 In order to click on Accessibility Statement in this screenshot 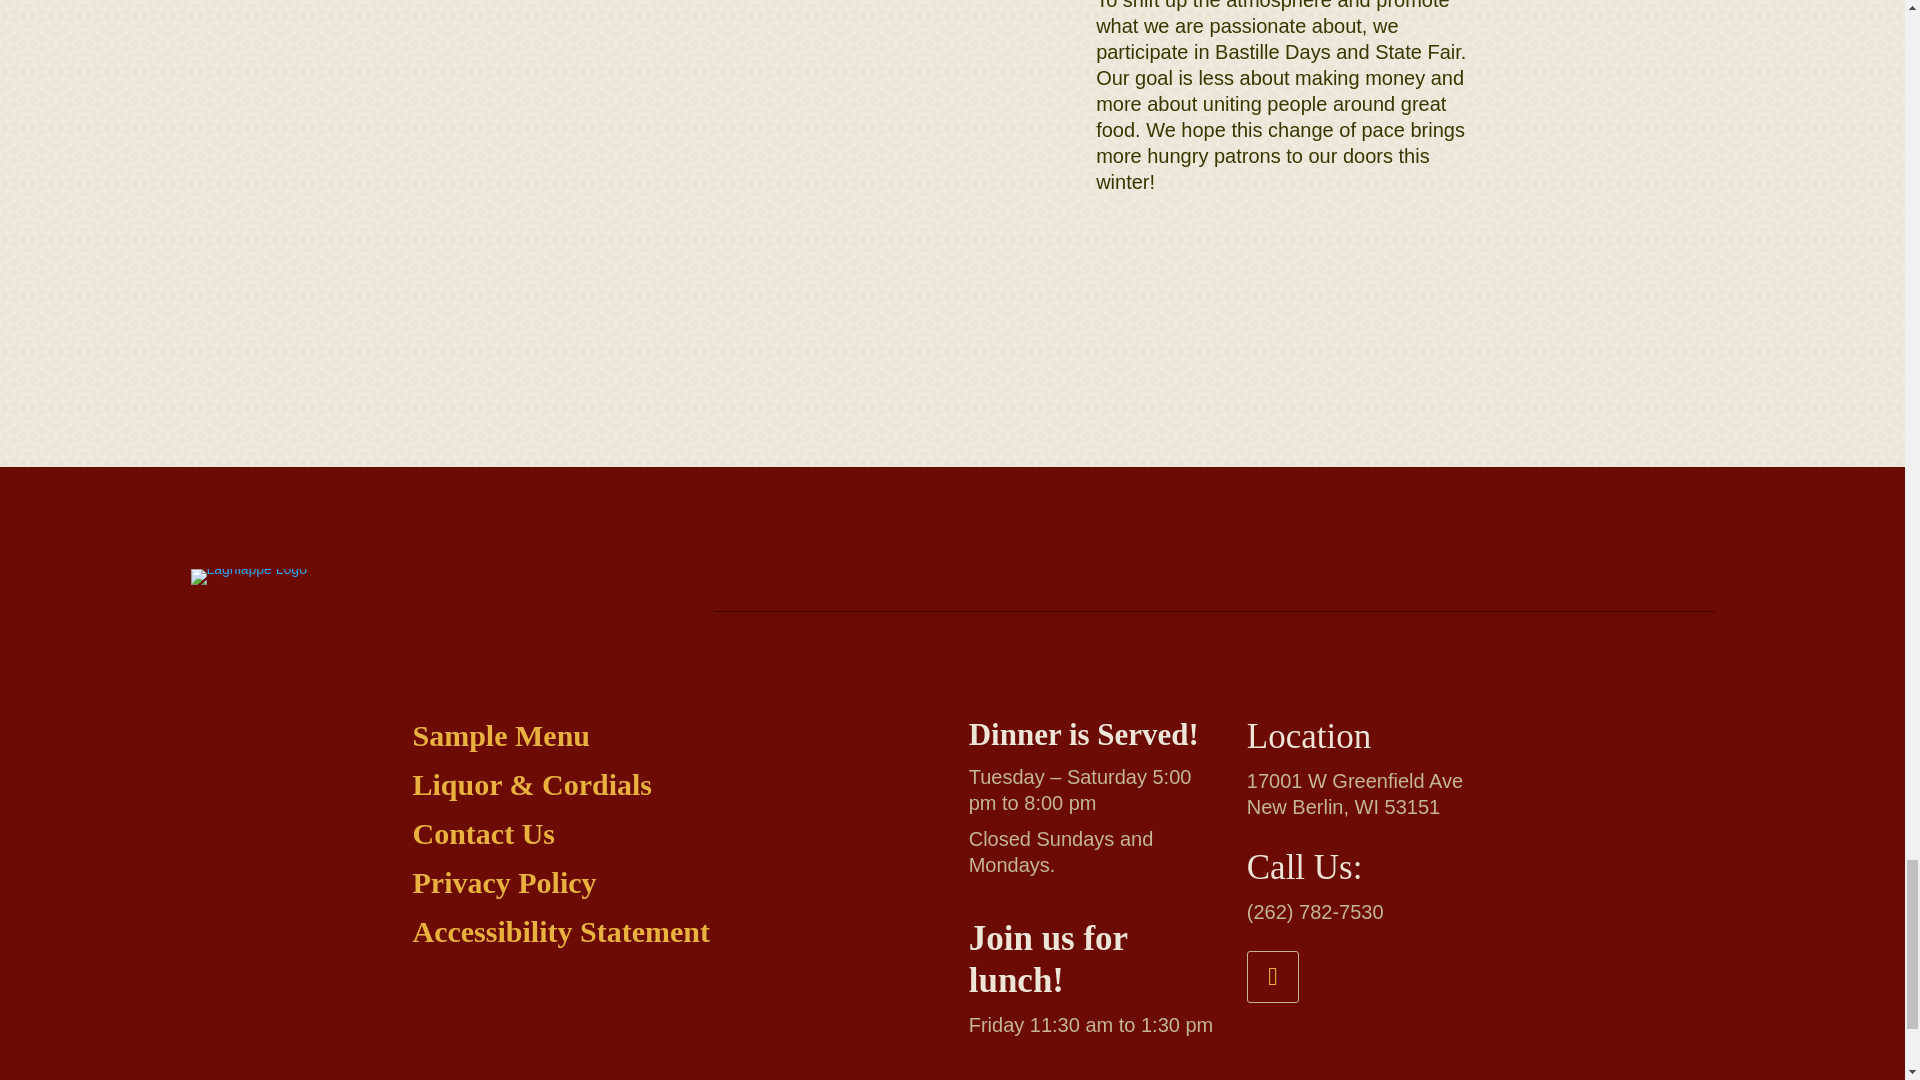, I will do `click(560, 931)`.